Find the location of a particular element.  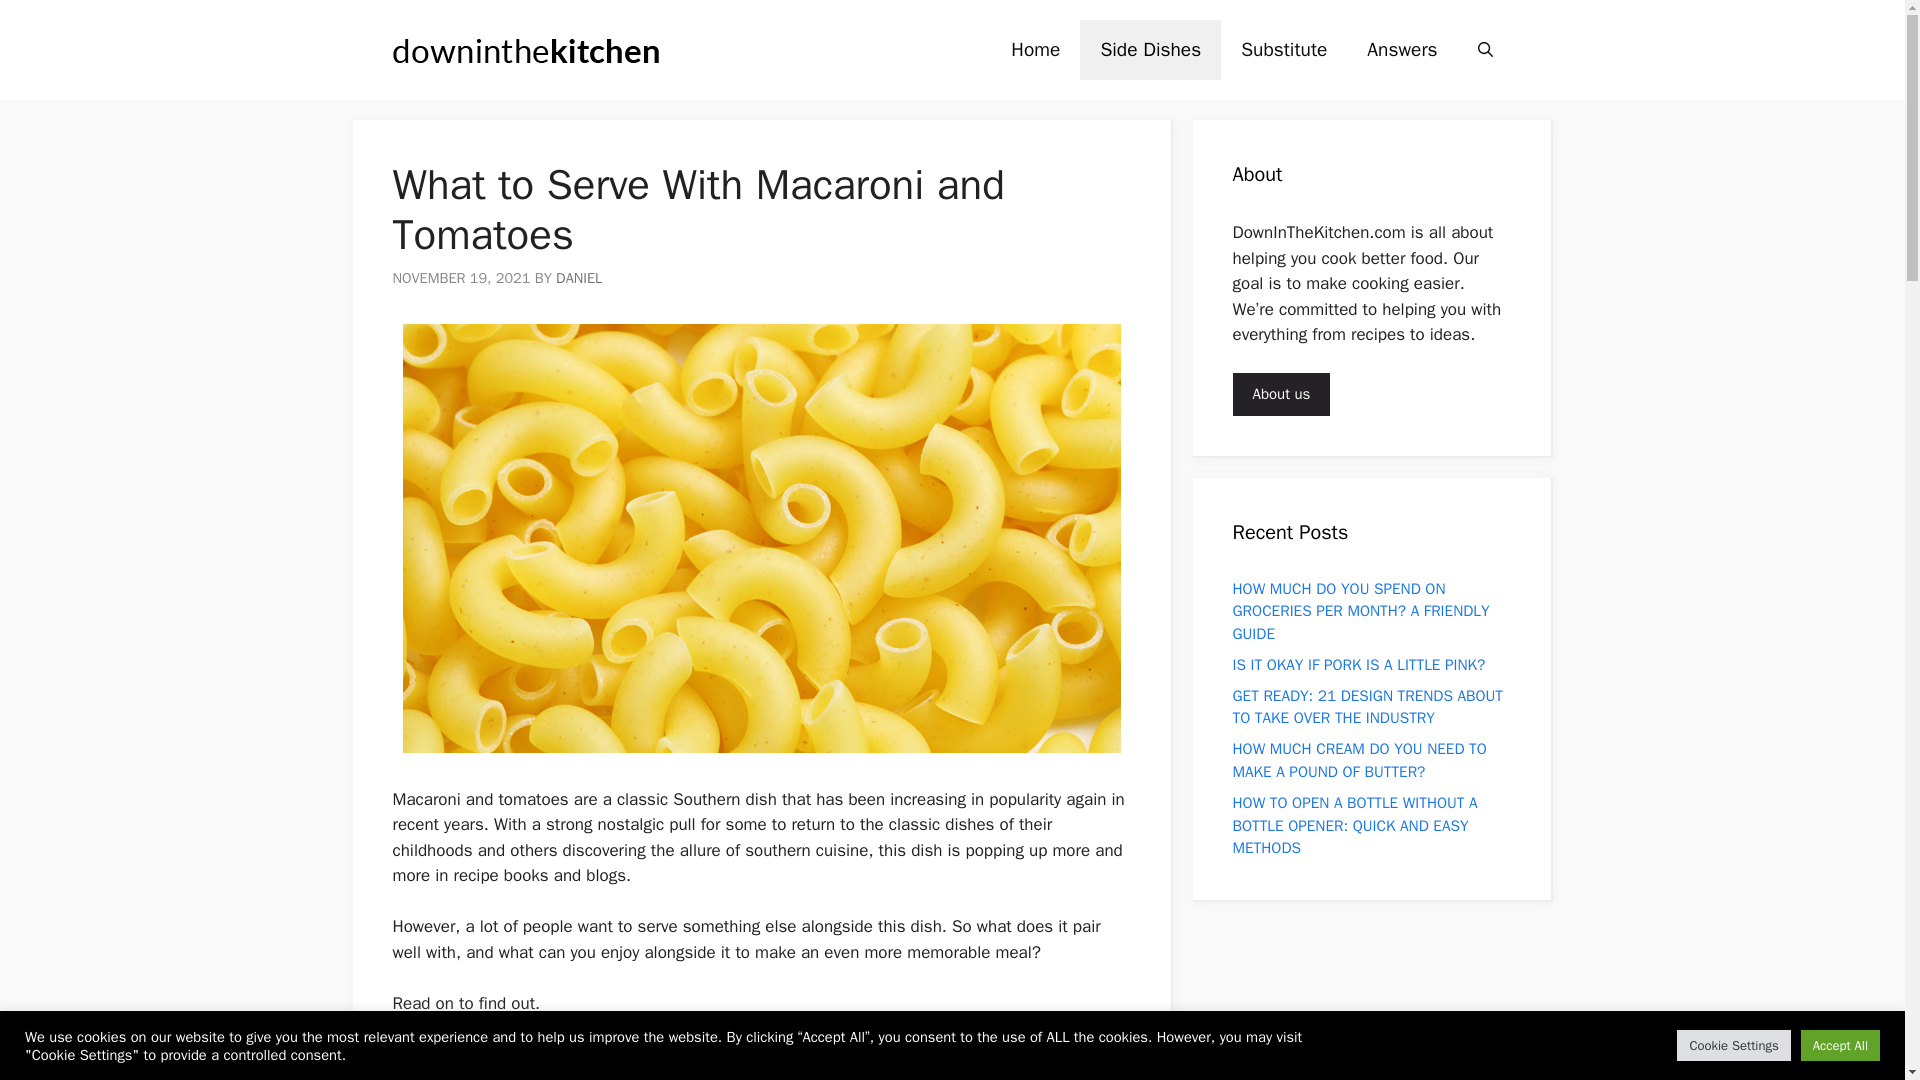

Substitutes is located at coordinates (1284, 50).